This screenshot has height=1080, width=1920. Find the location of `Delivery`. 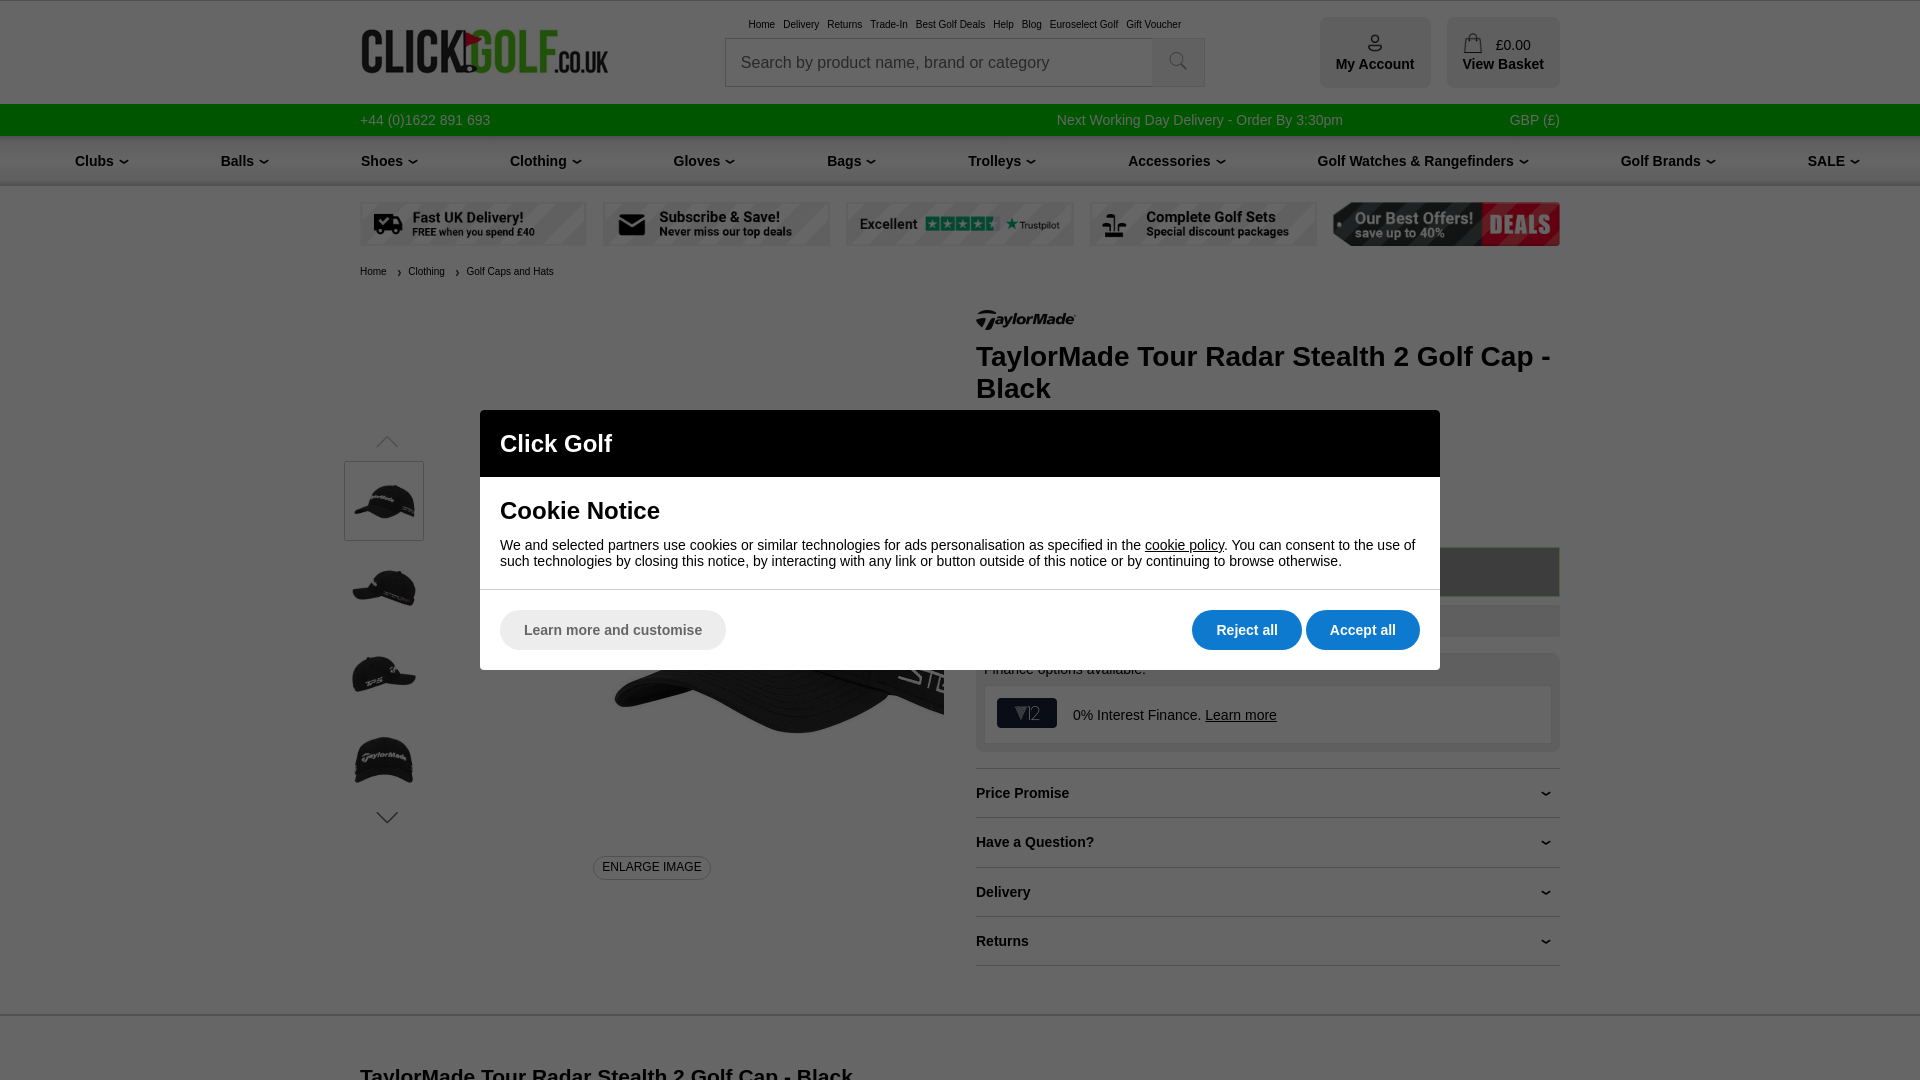

Delivery is located at coordinates (801, 25).